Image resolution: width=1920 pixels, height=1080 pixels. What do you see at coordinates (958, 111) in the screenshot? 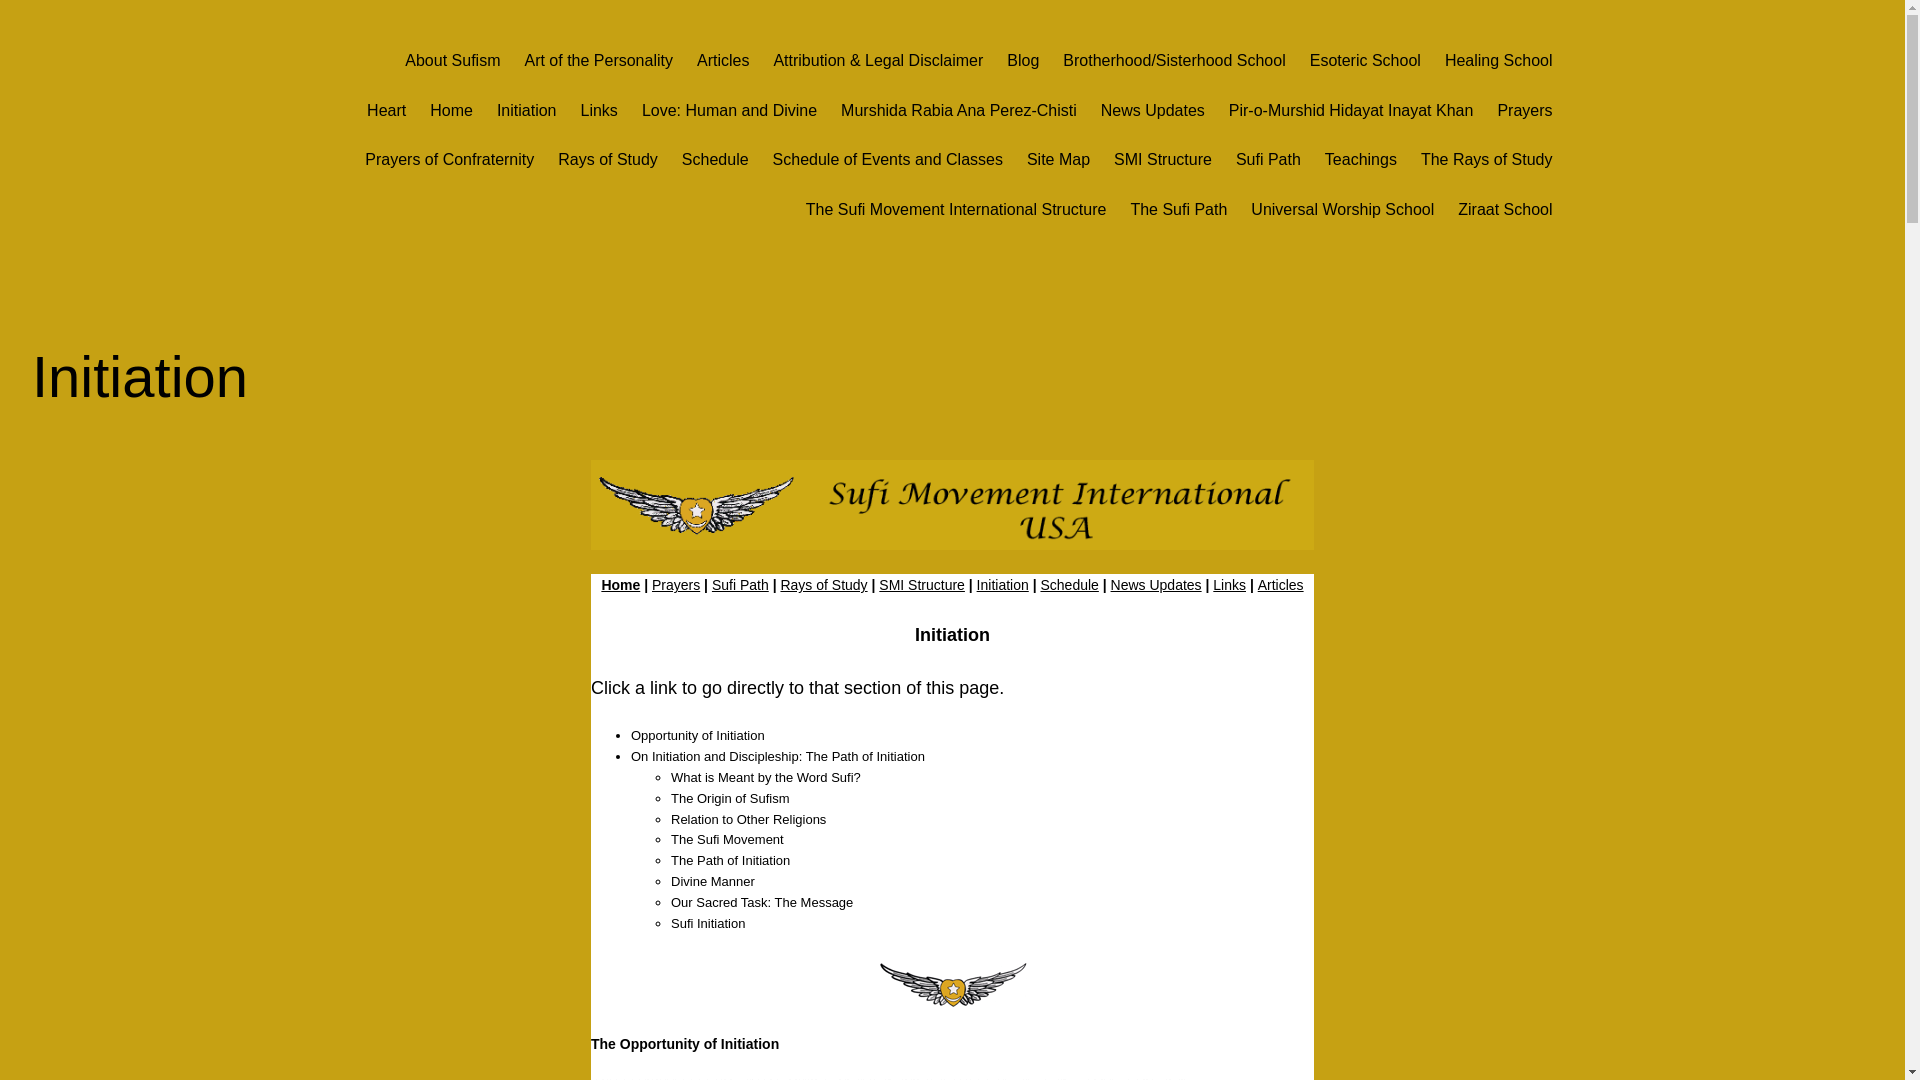
I see `Murshida Rabia Ana Perez-Chisti` at bounding box center [958, 111].